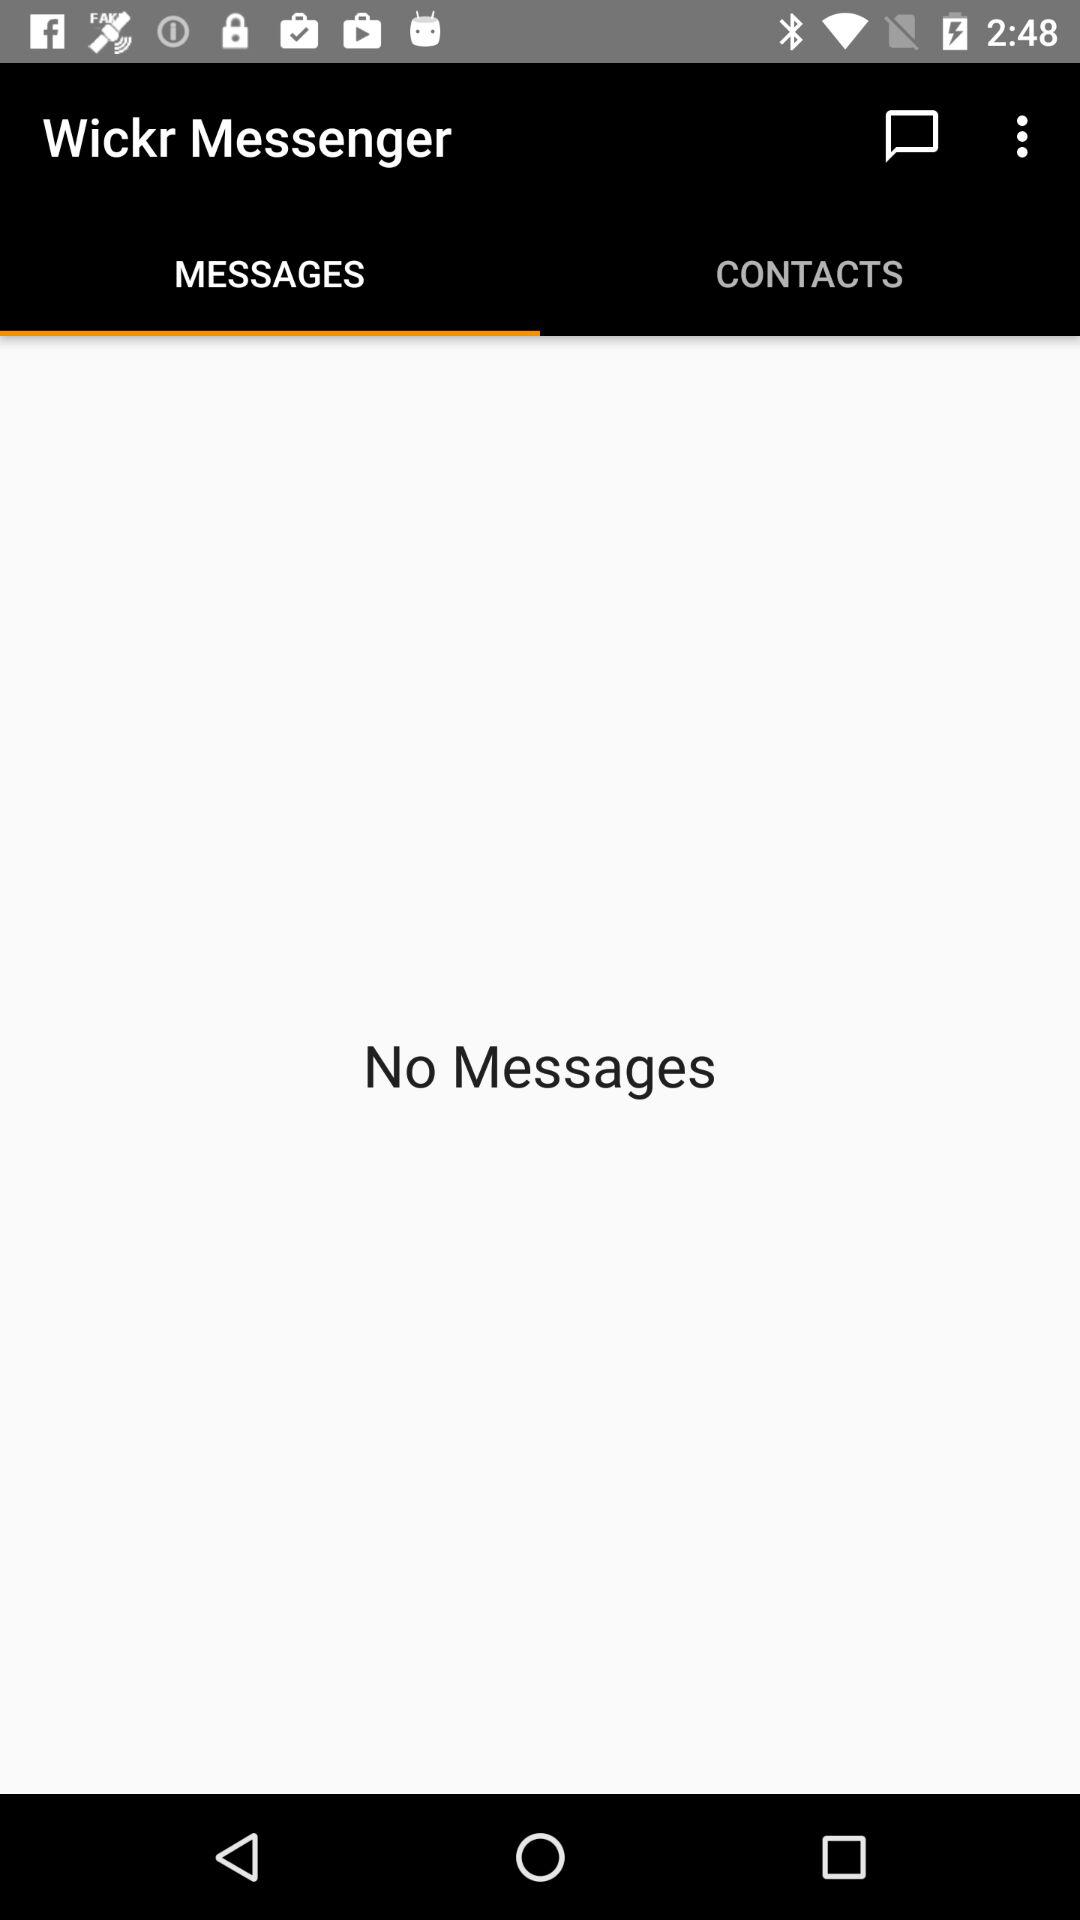 The width and height of the screenshot is (1080, 1920). Describe the element at coordinates (912, 136) in the screenshot. I see `click app to the right of the wickr messenger item` at that location.